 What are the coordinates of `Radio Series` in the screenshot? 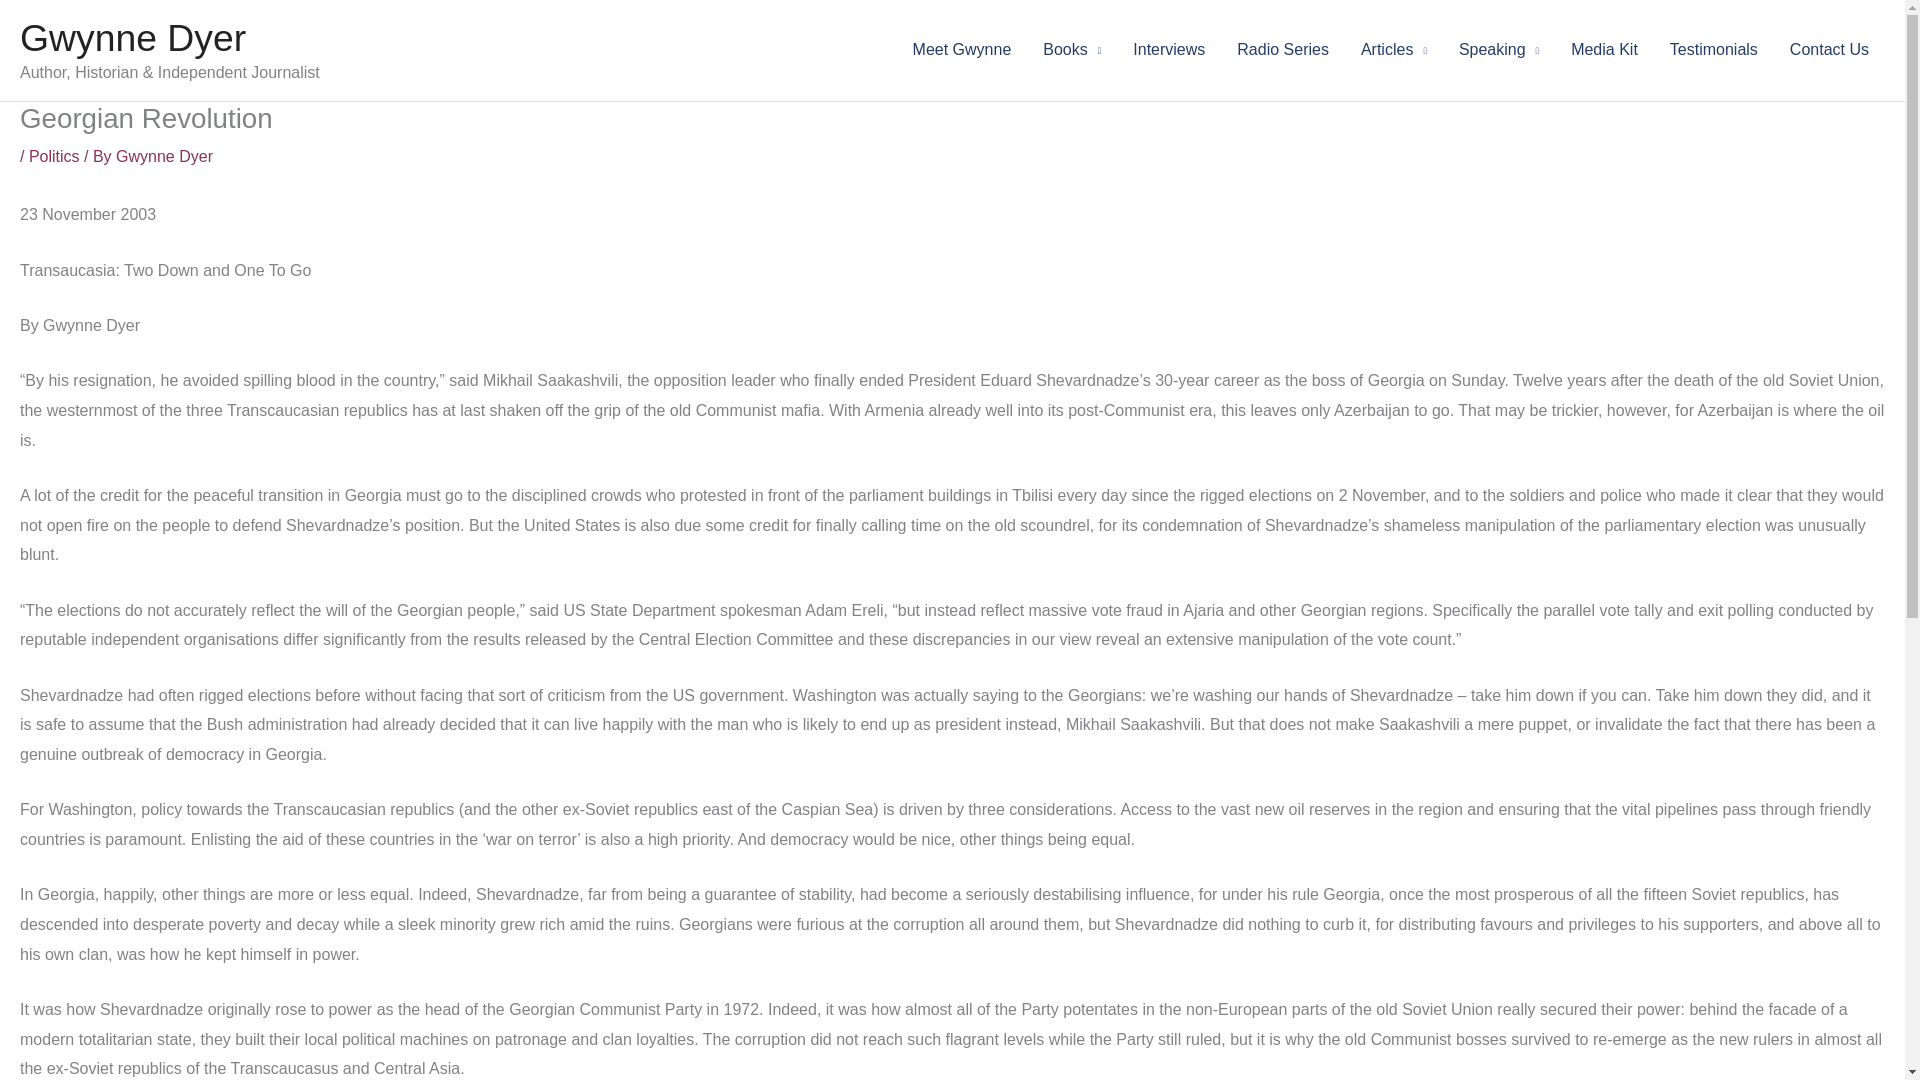 It's located at (1283, 50).